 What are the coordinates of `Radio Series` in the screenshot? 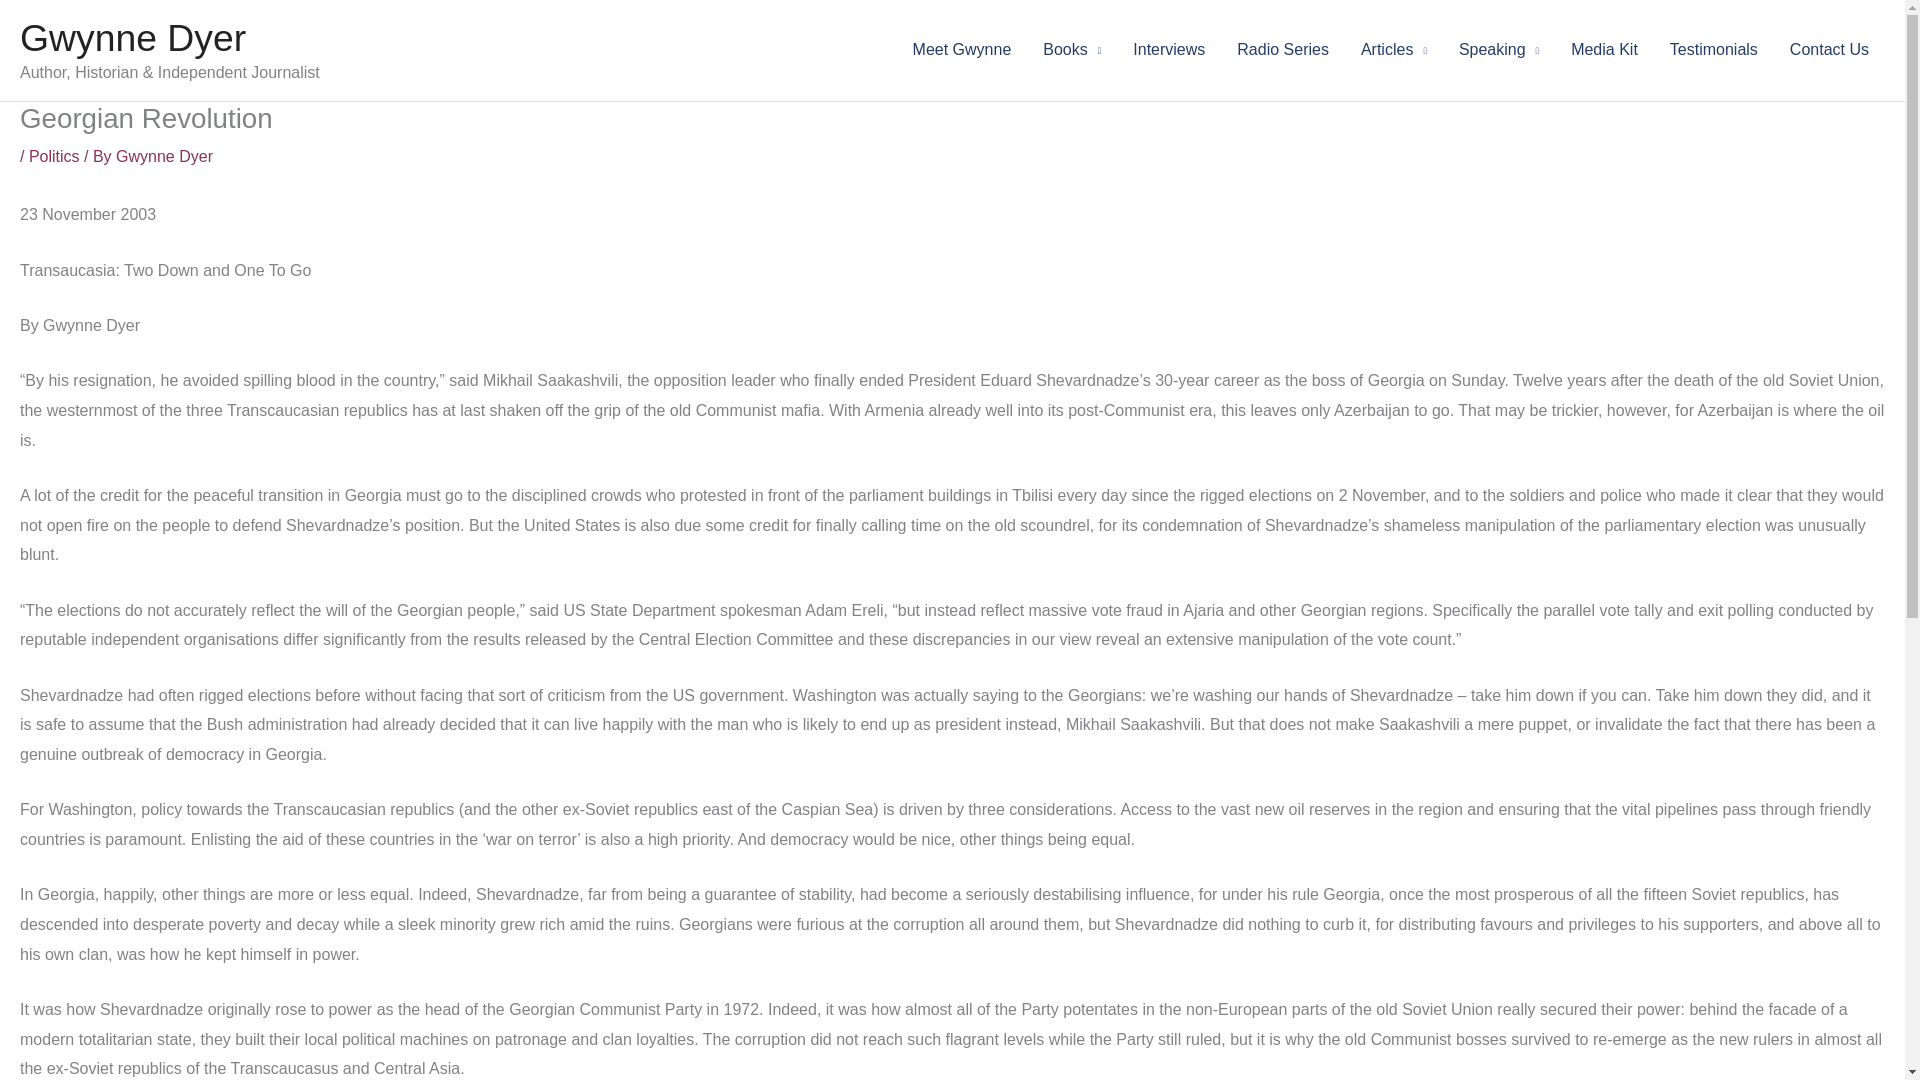 It's located at (1283, 50).